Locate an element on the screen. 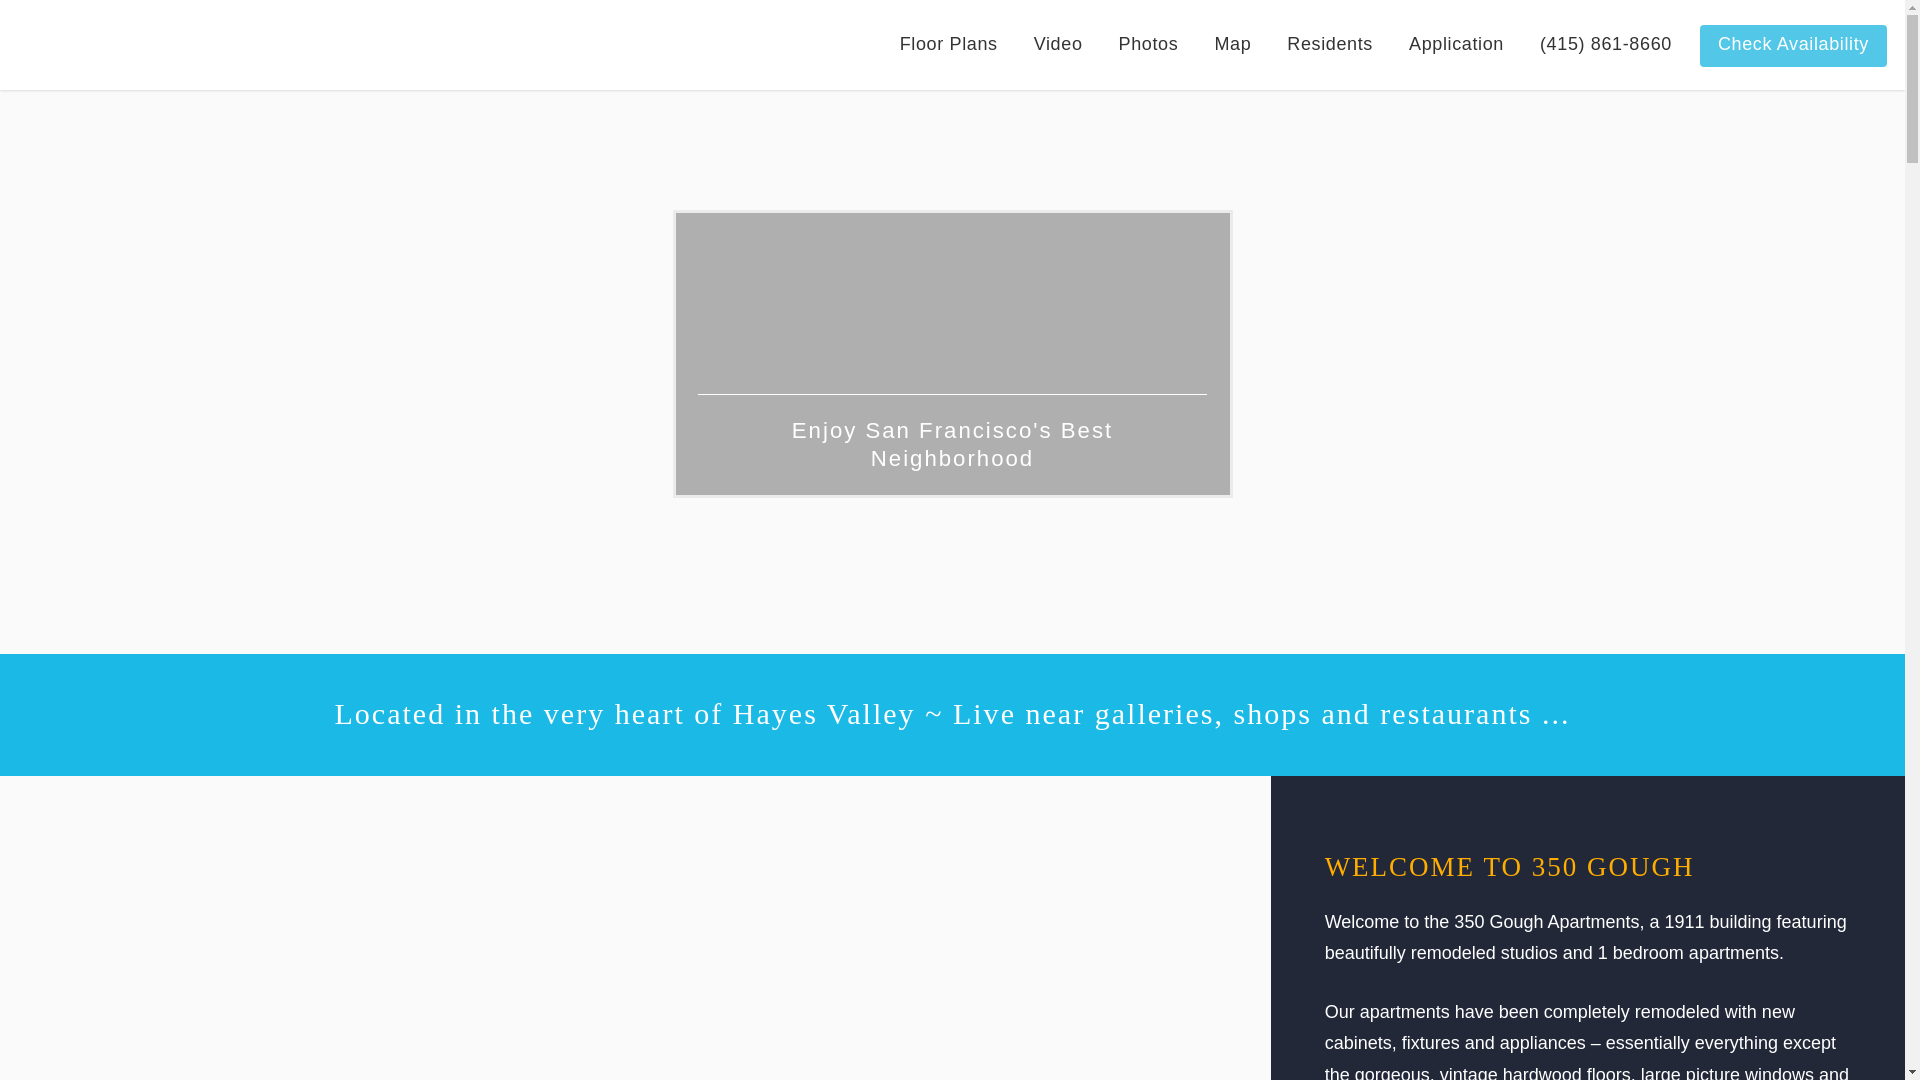  Check Availability is located at coordinates (1794, 45).